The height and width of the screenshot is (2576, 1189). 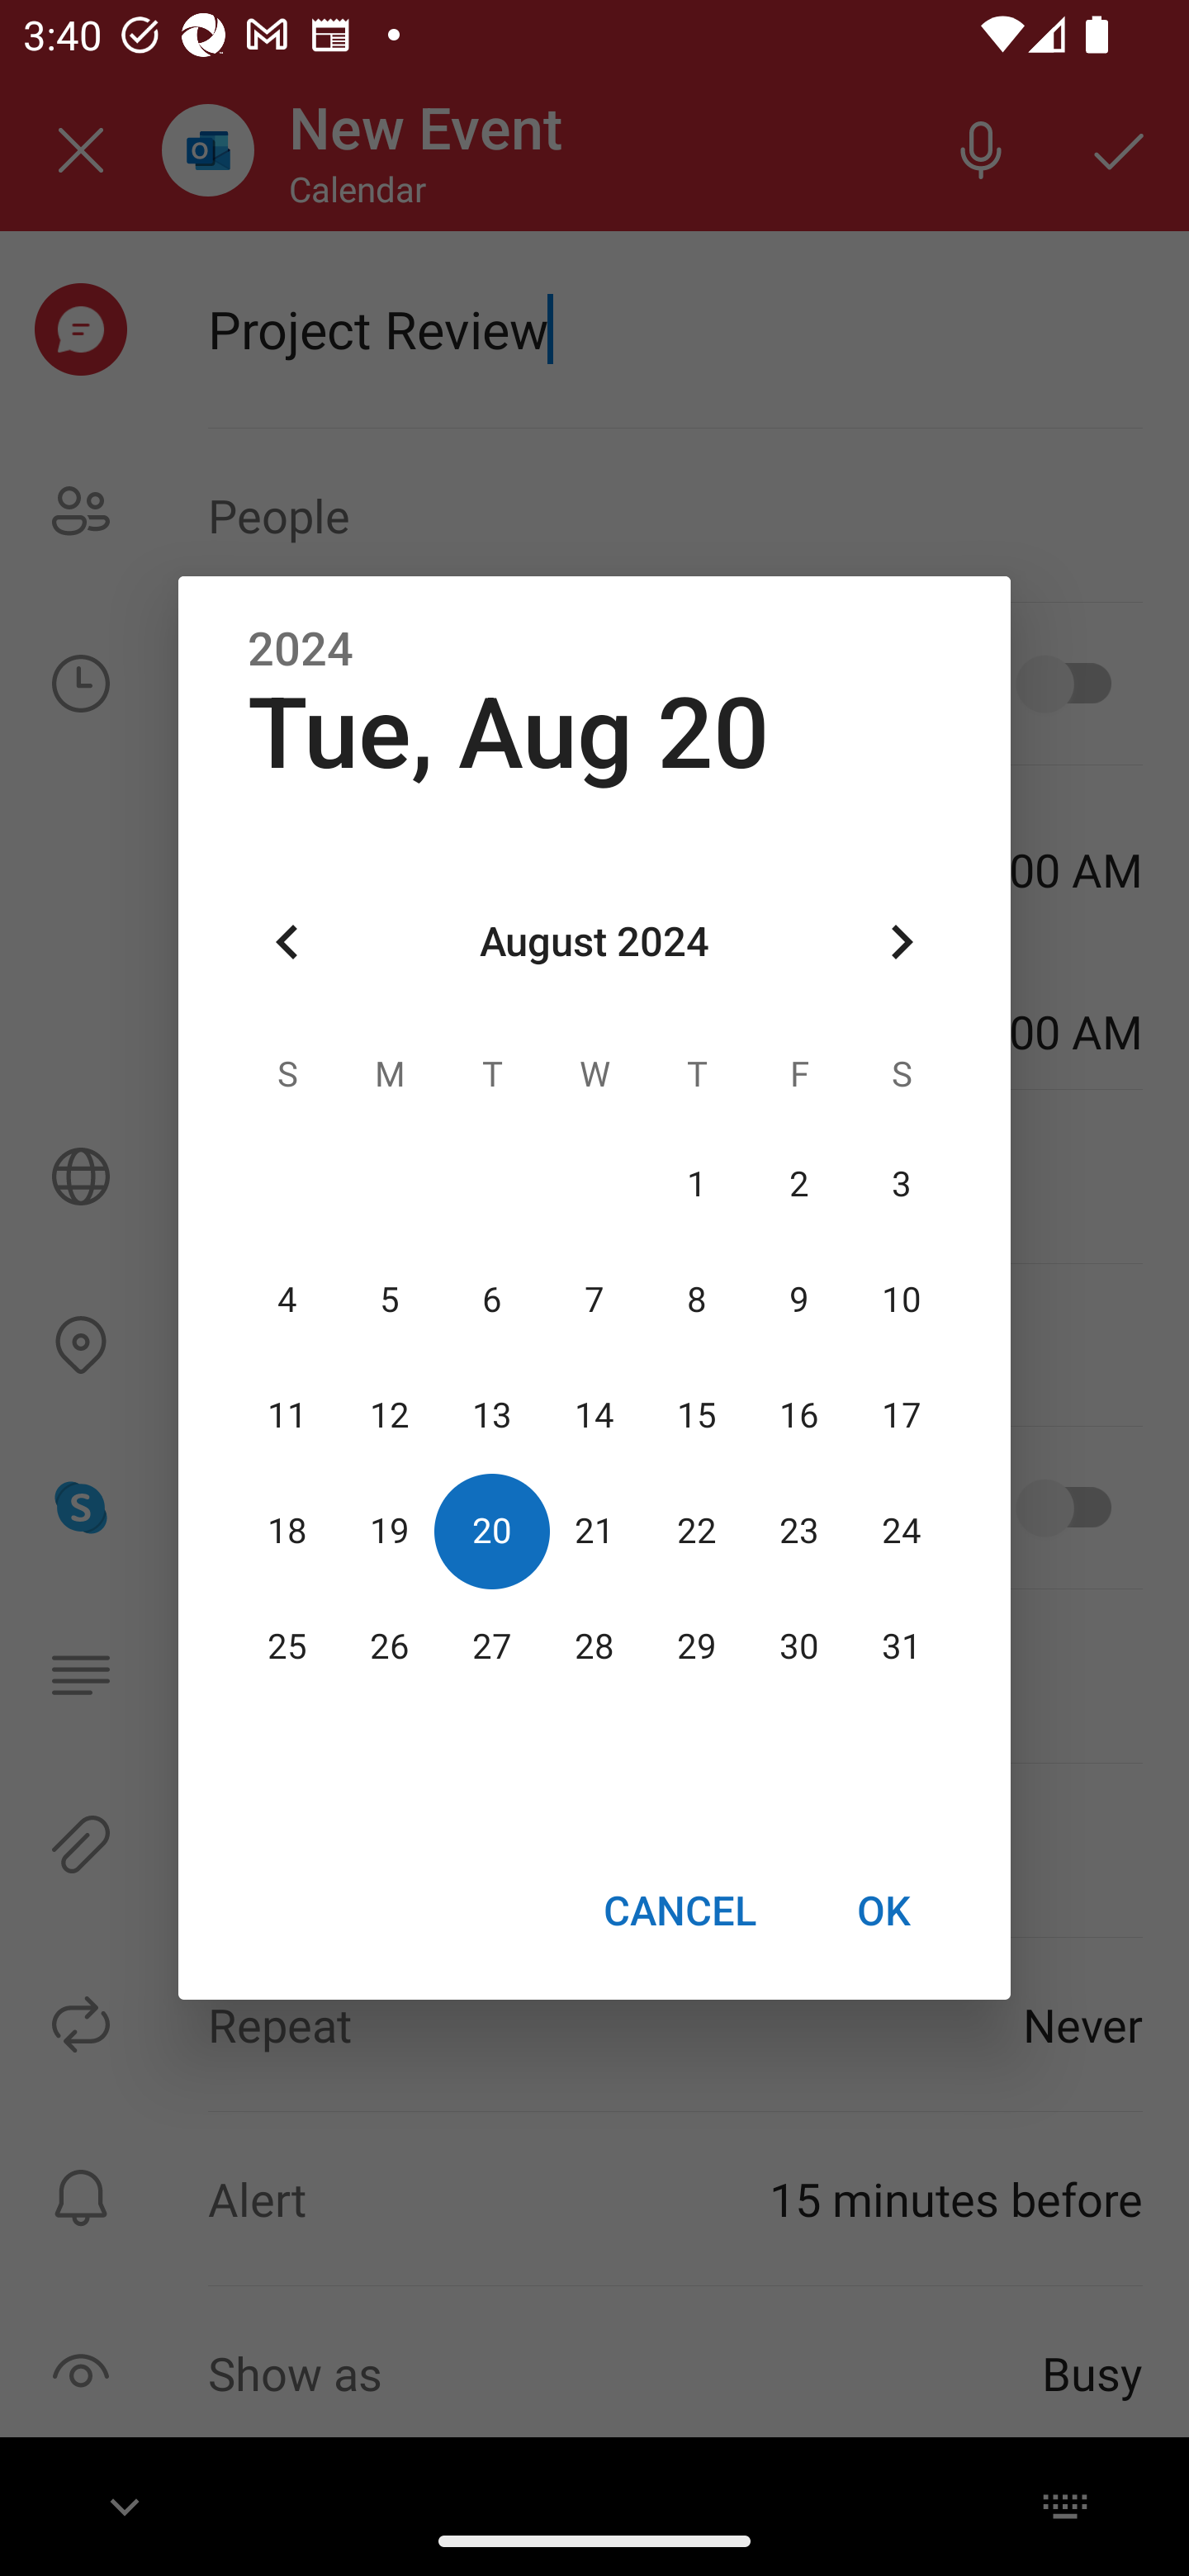 I want to click on OK, so click(x=883, y=1910).